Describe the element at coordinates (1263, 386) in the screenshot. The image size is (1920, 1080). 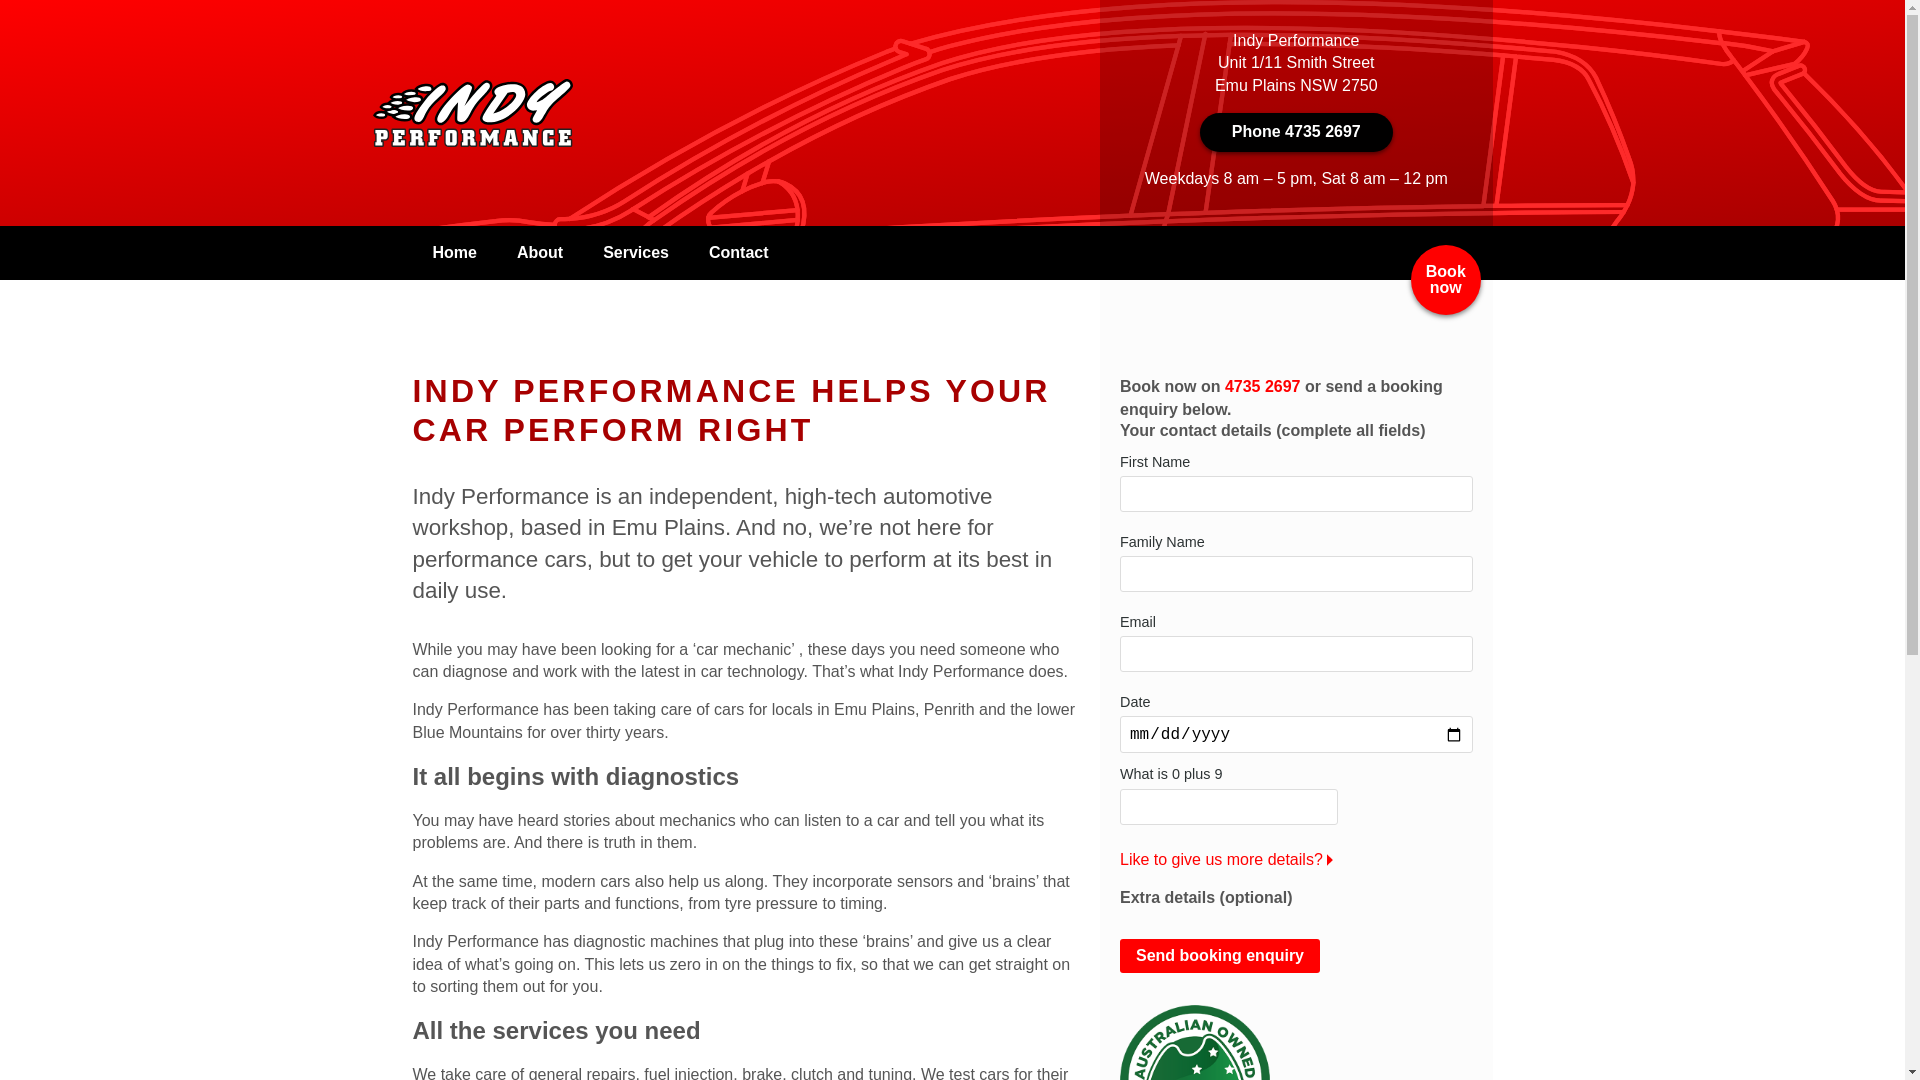
I see `4735 2697` at that location.